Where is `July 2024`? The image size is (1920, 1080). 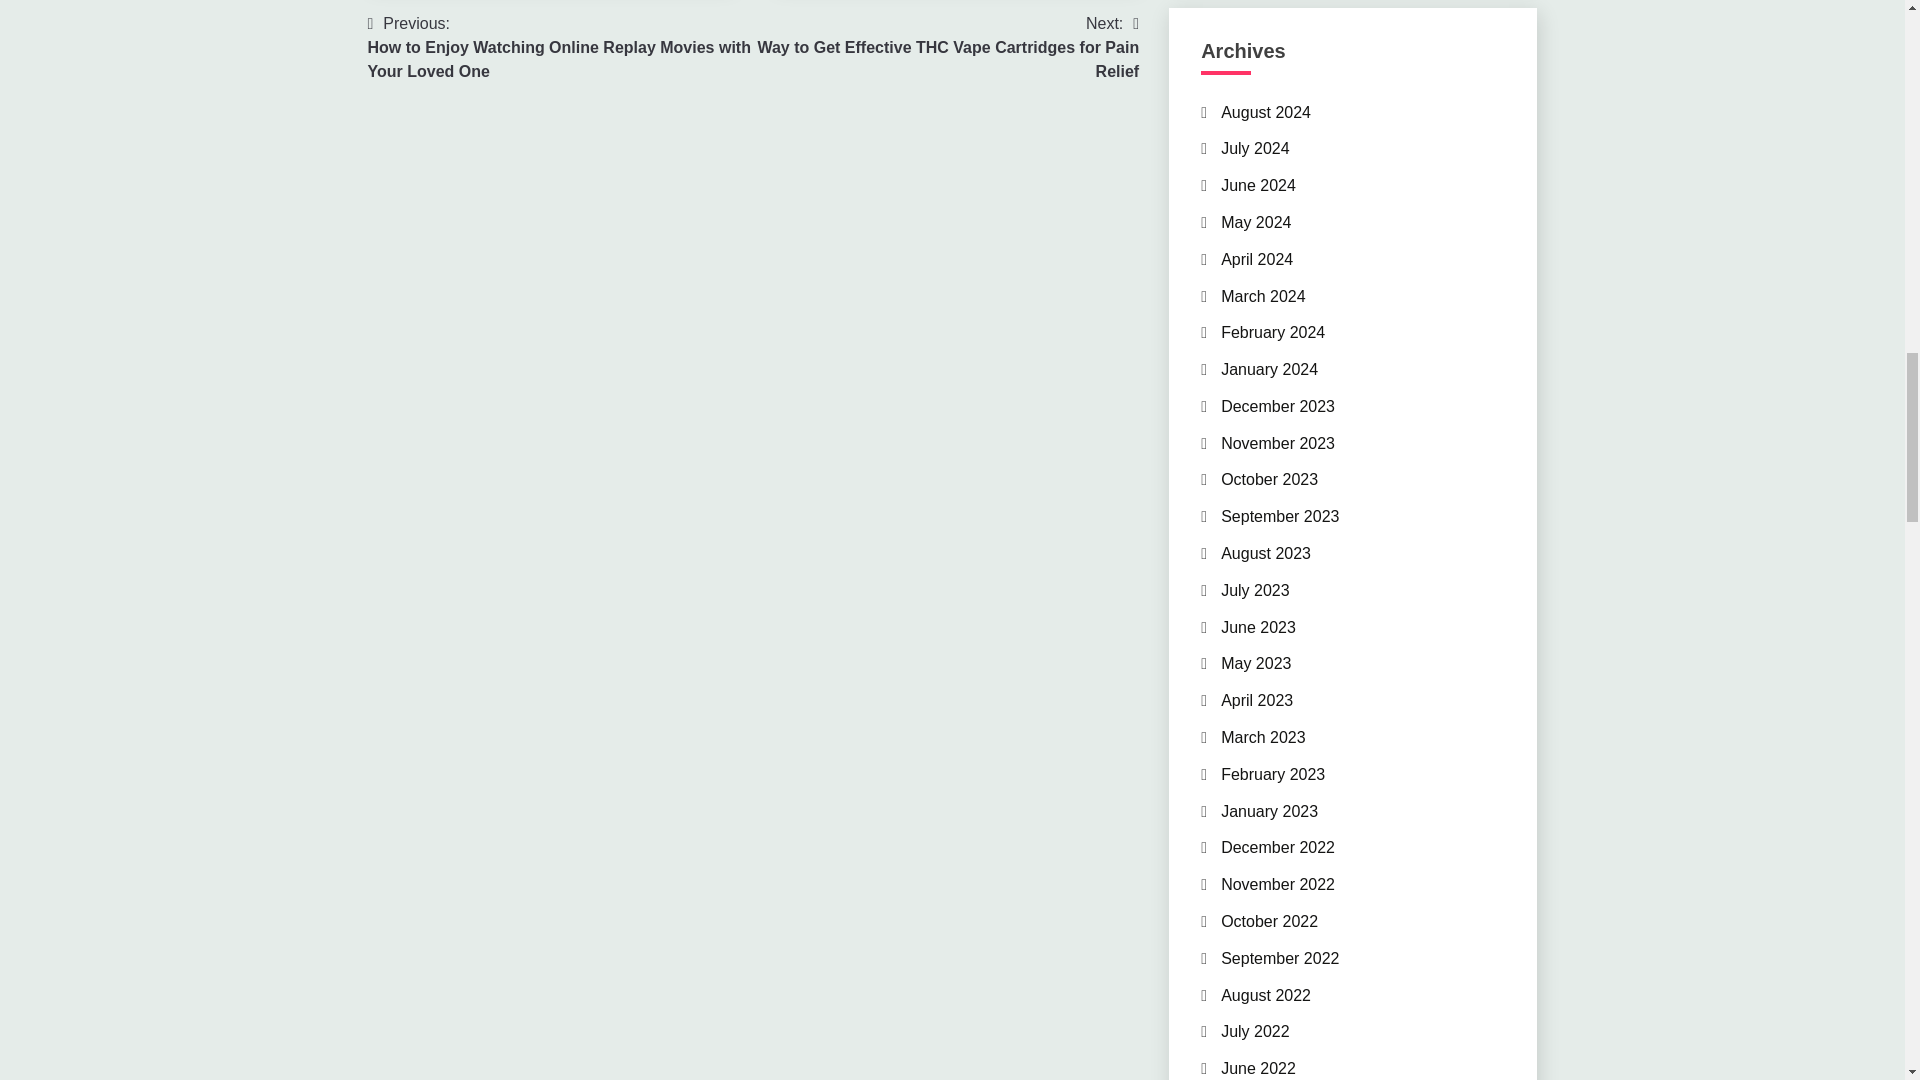
July 2024 is located at coordinates (1256, 148).